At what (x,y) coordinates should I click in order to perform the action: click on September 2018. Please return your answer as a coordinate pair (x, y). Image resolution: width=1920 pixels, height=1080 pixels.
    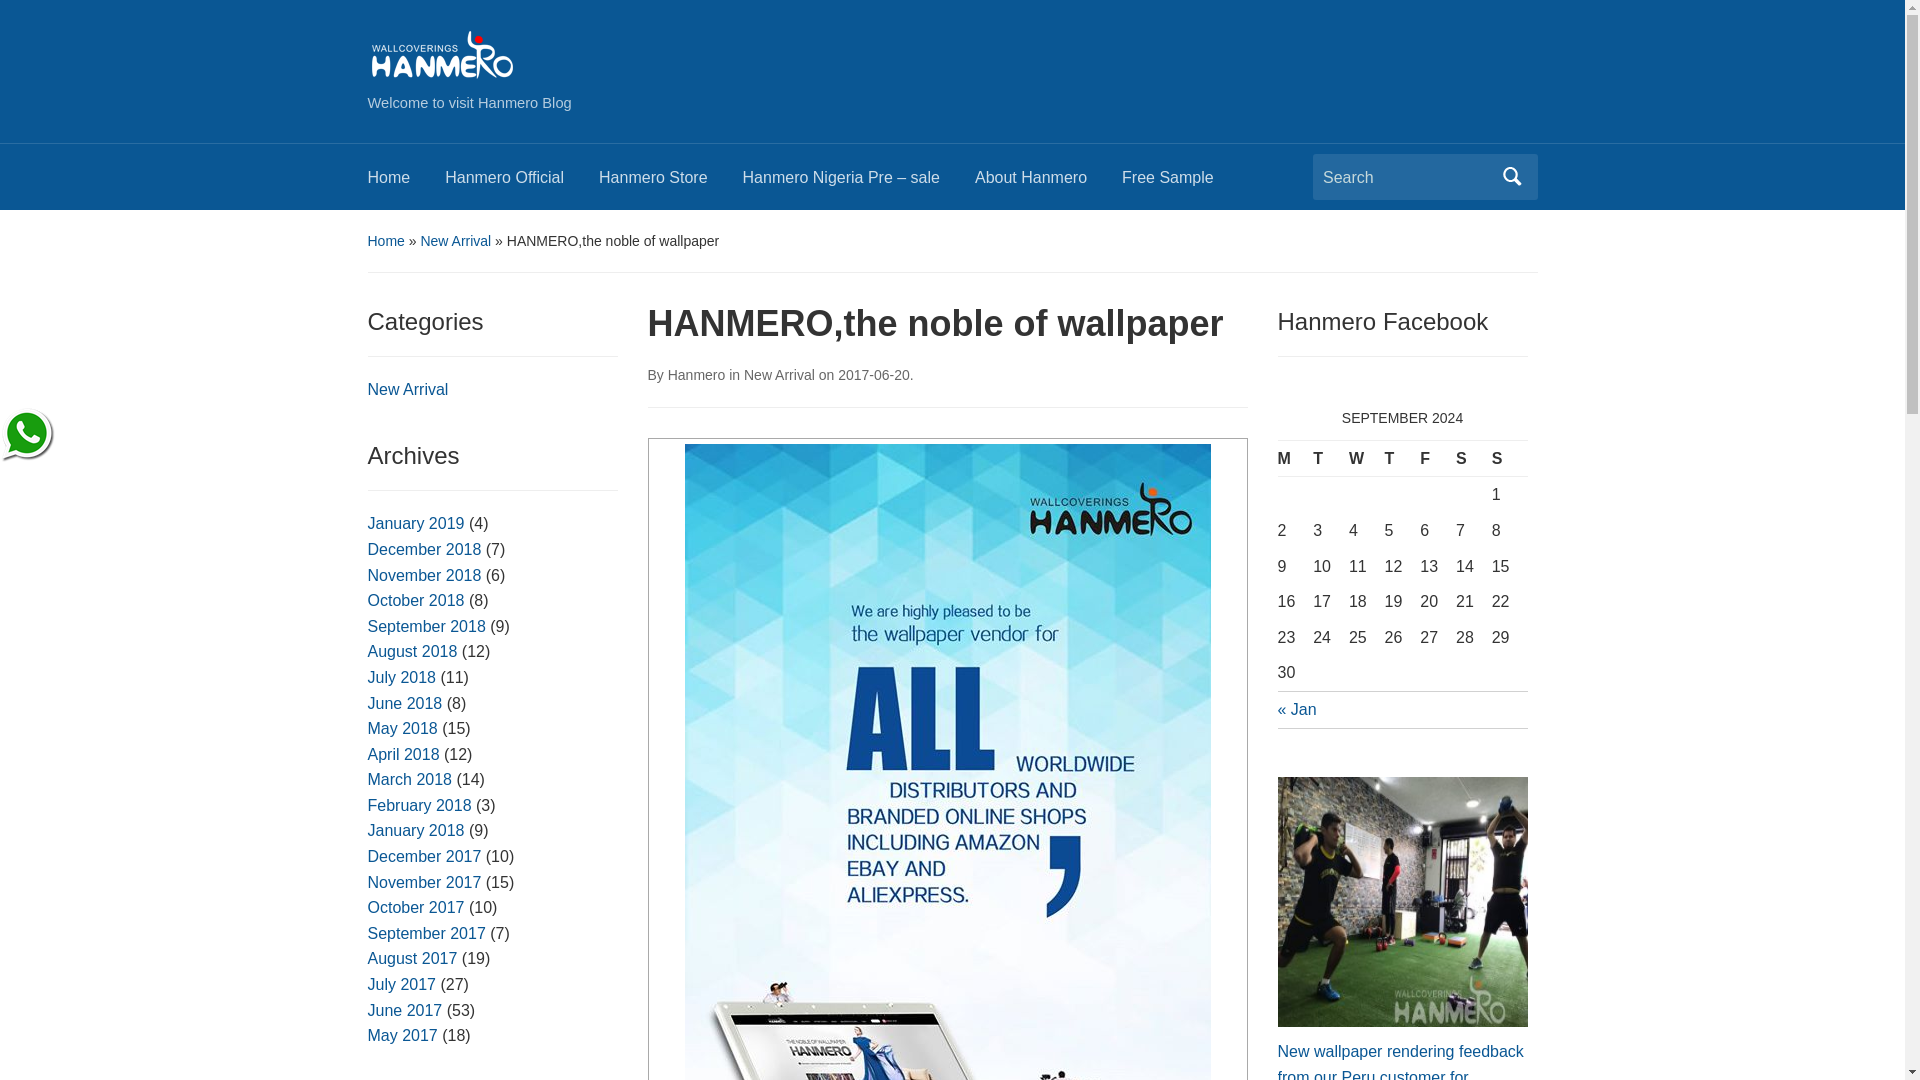
    Looking at the image, I should click on (426, 626).